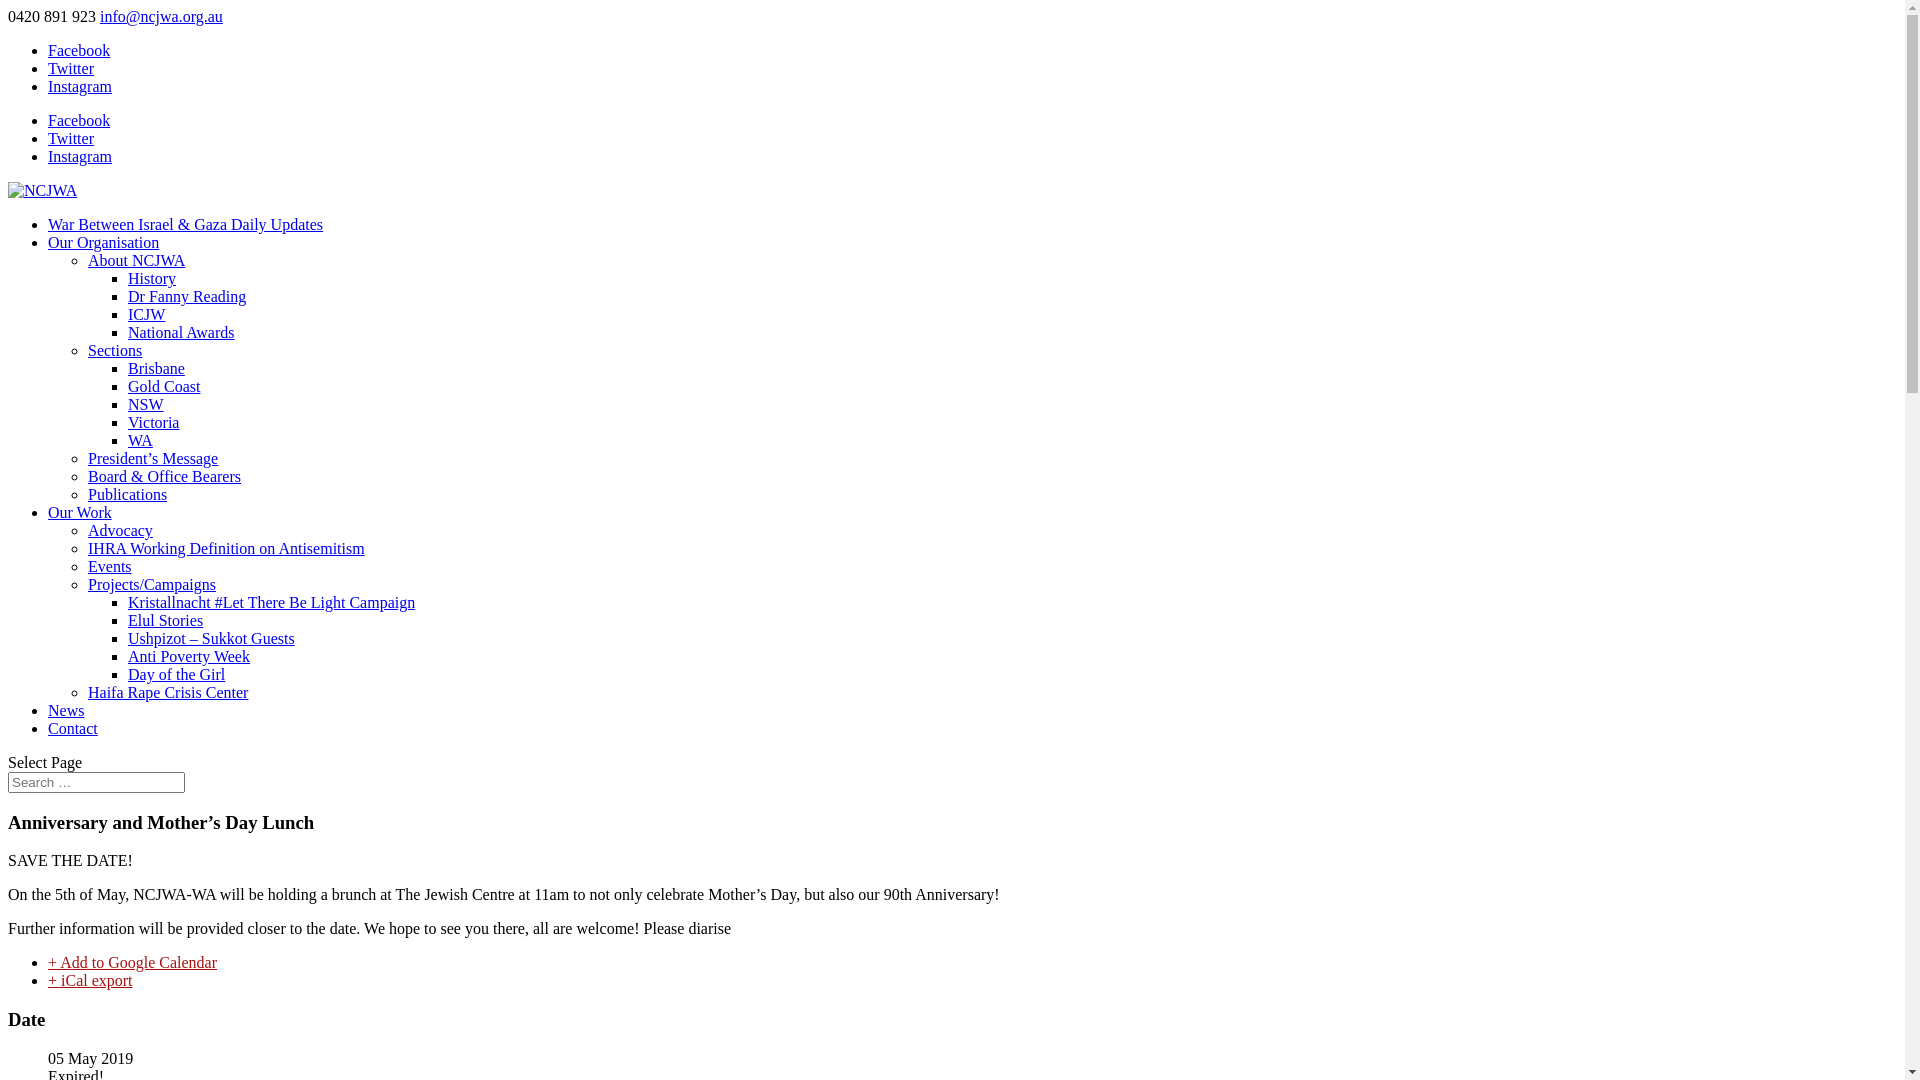  I want to click on Day of the Girl, so click(176, 674).